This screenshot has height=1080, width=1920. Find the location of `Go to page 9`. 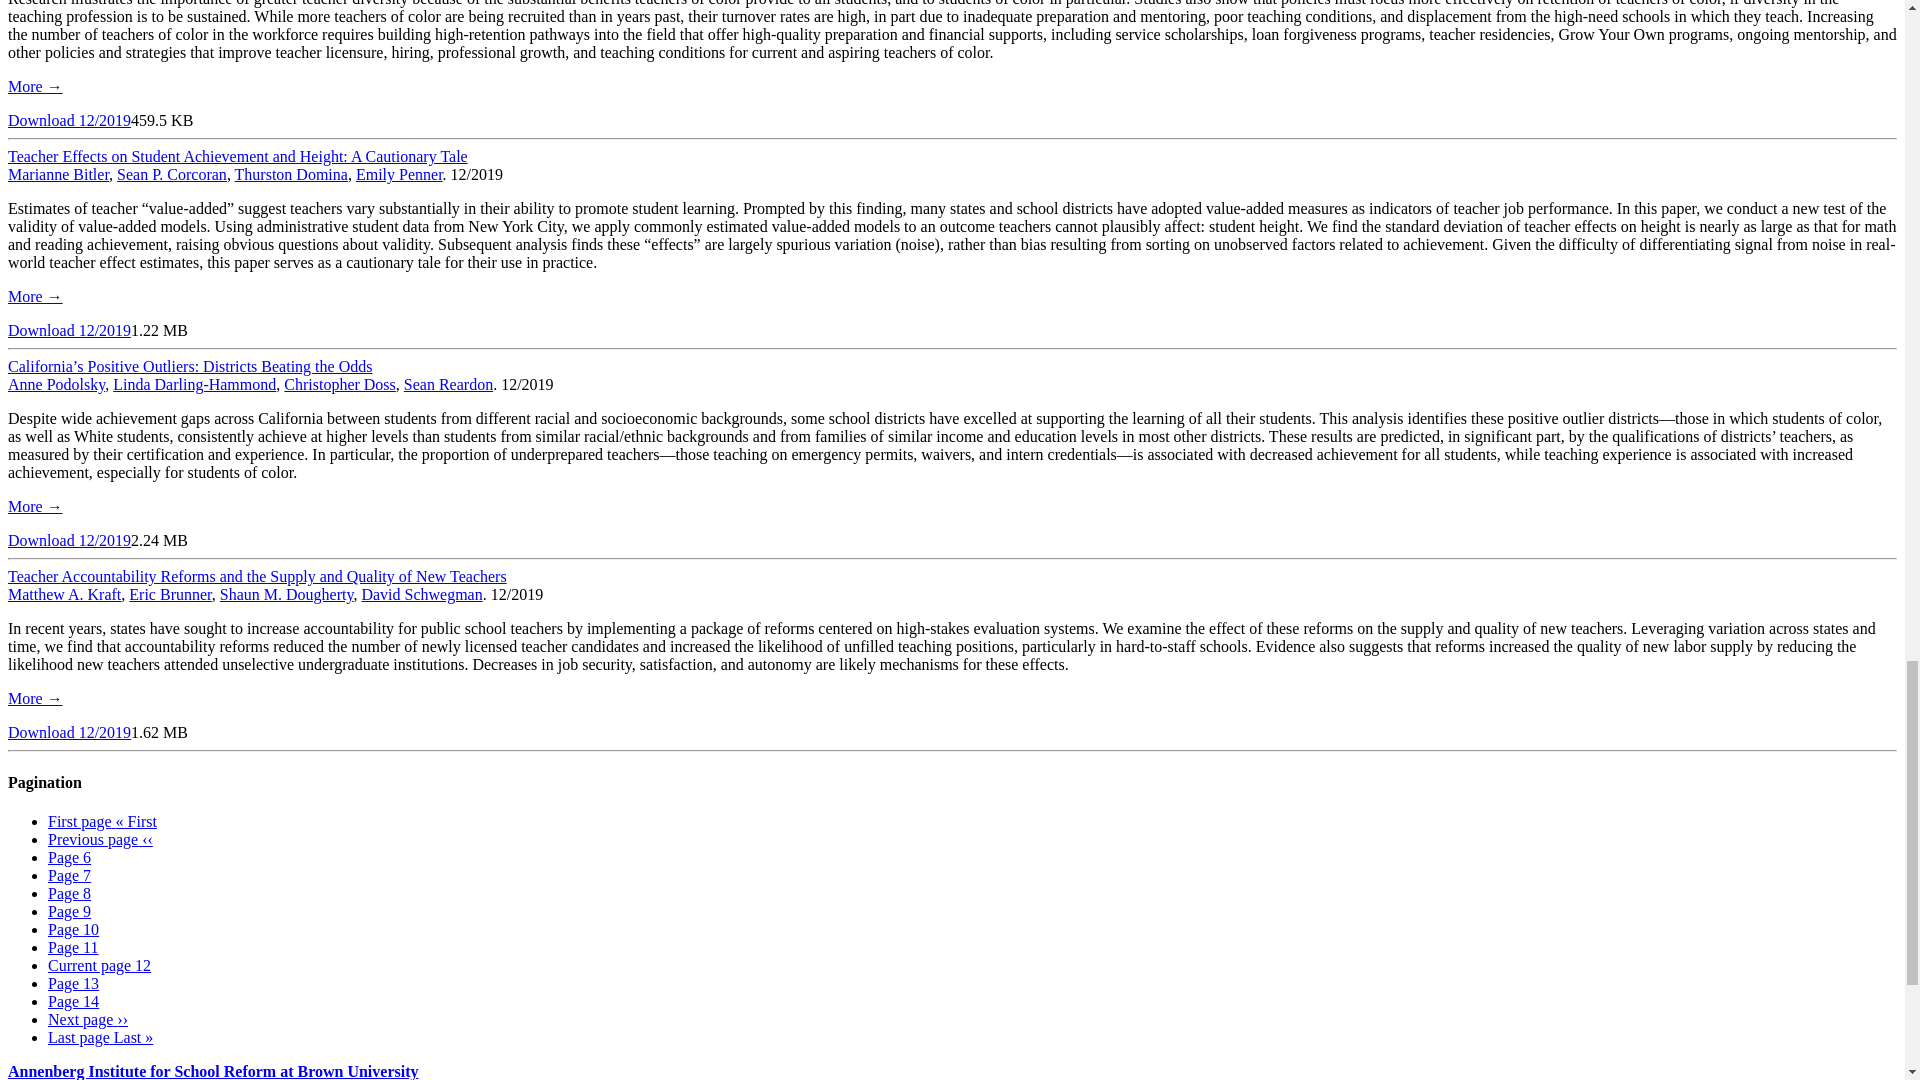

Go to page 9 is located at coordinates (69, 911).